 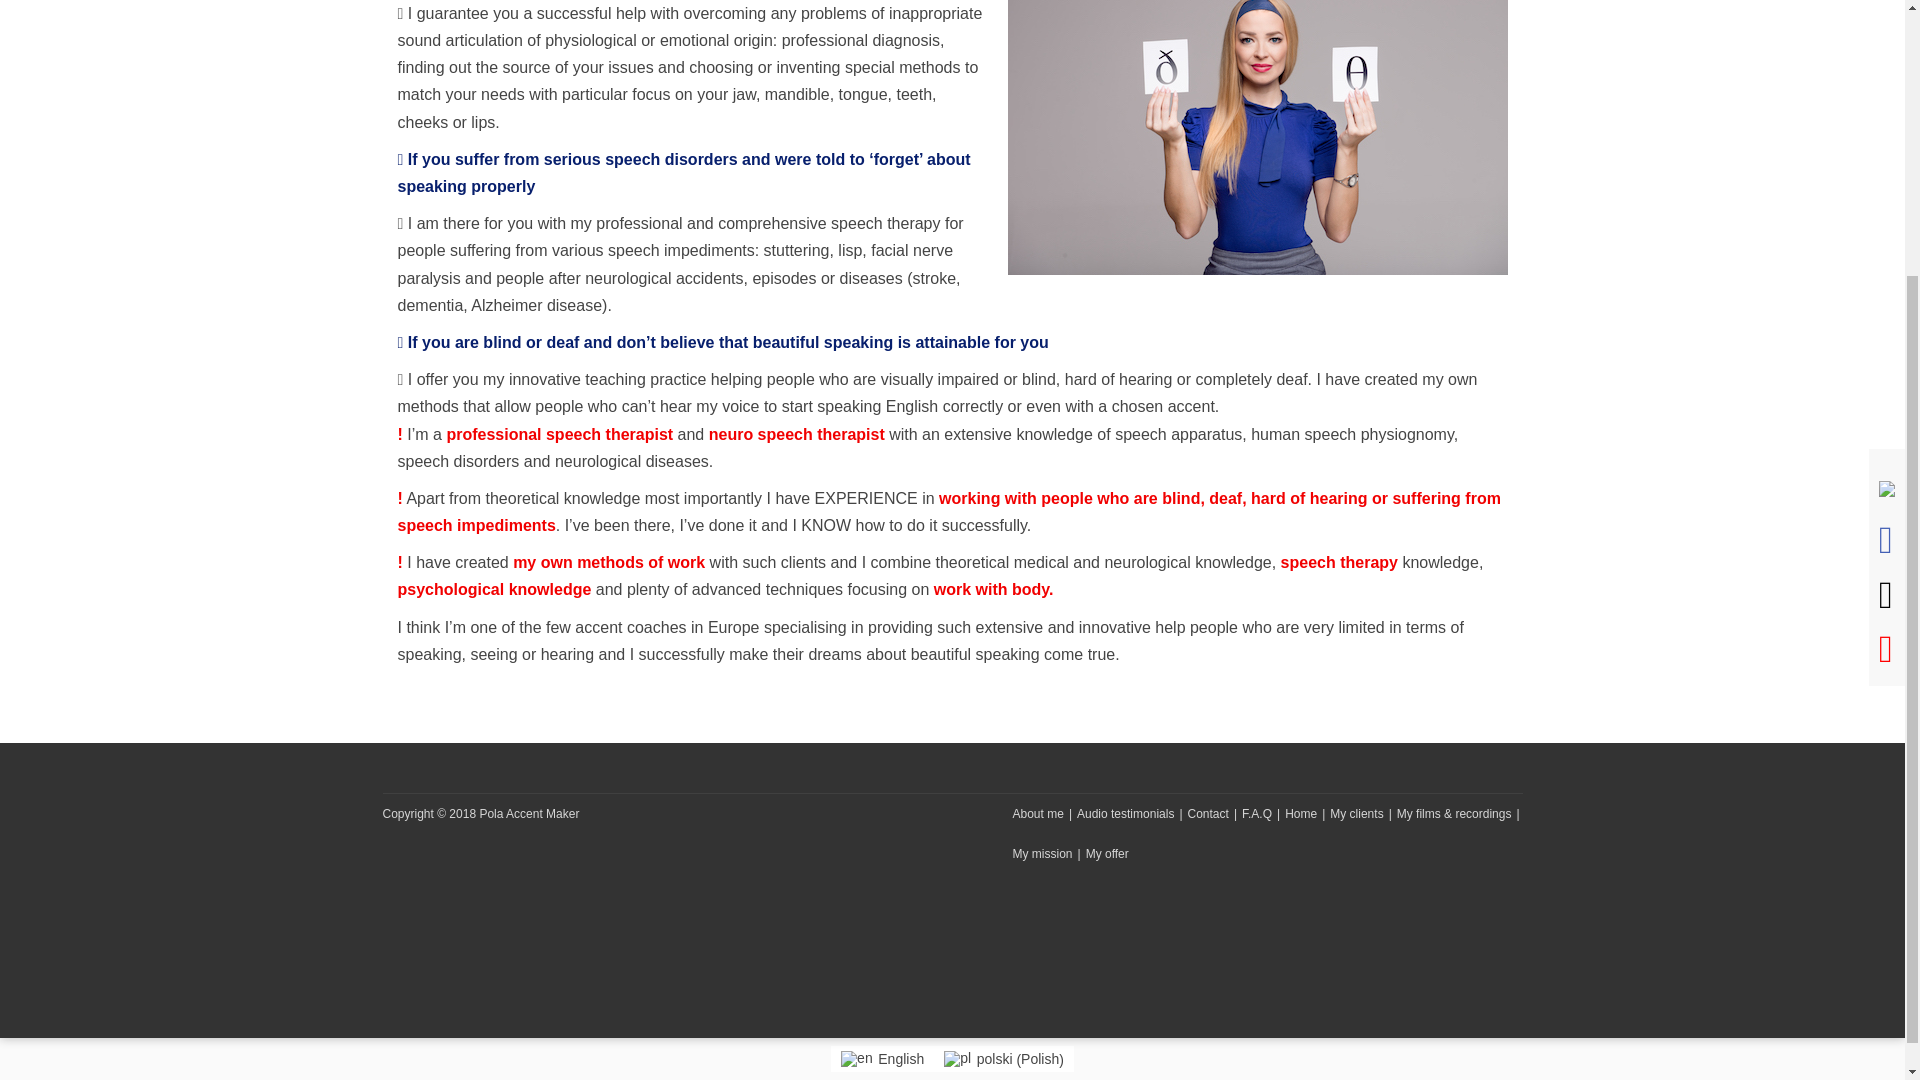 What do you see at coordinates (1256, 813) in the screenshot?
I see `F.A.Q` at bounding box center [1256, 813].